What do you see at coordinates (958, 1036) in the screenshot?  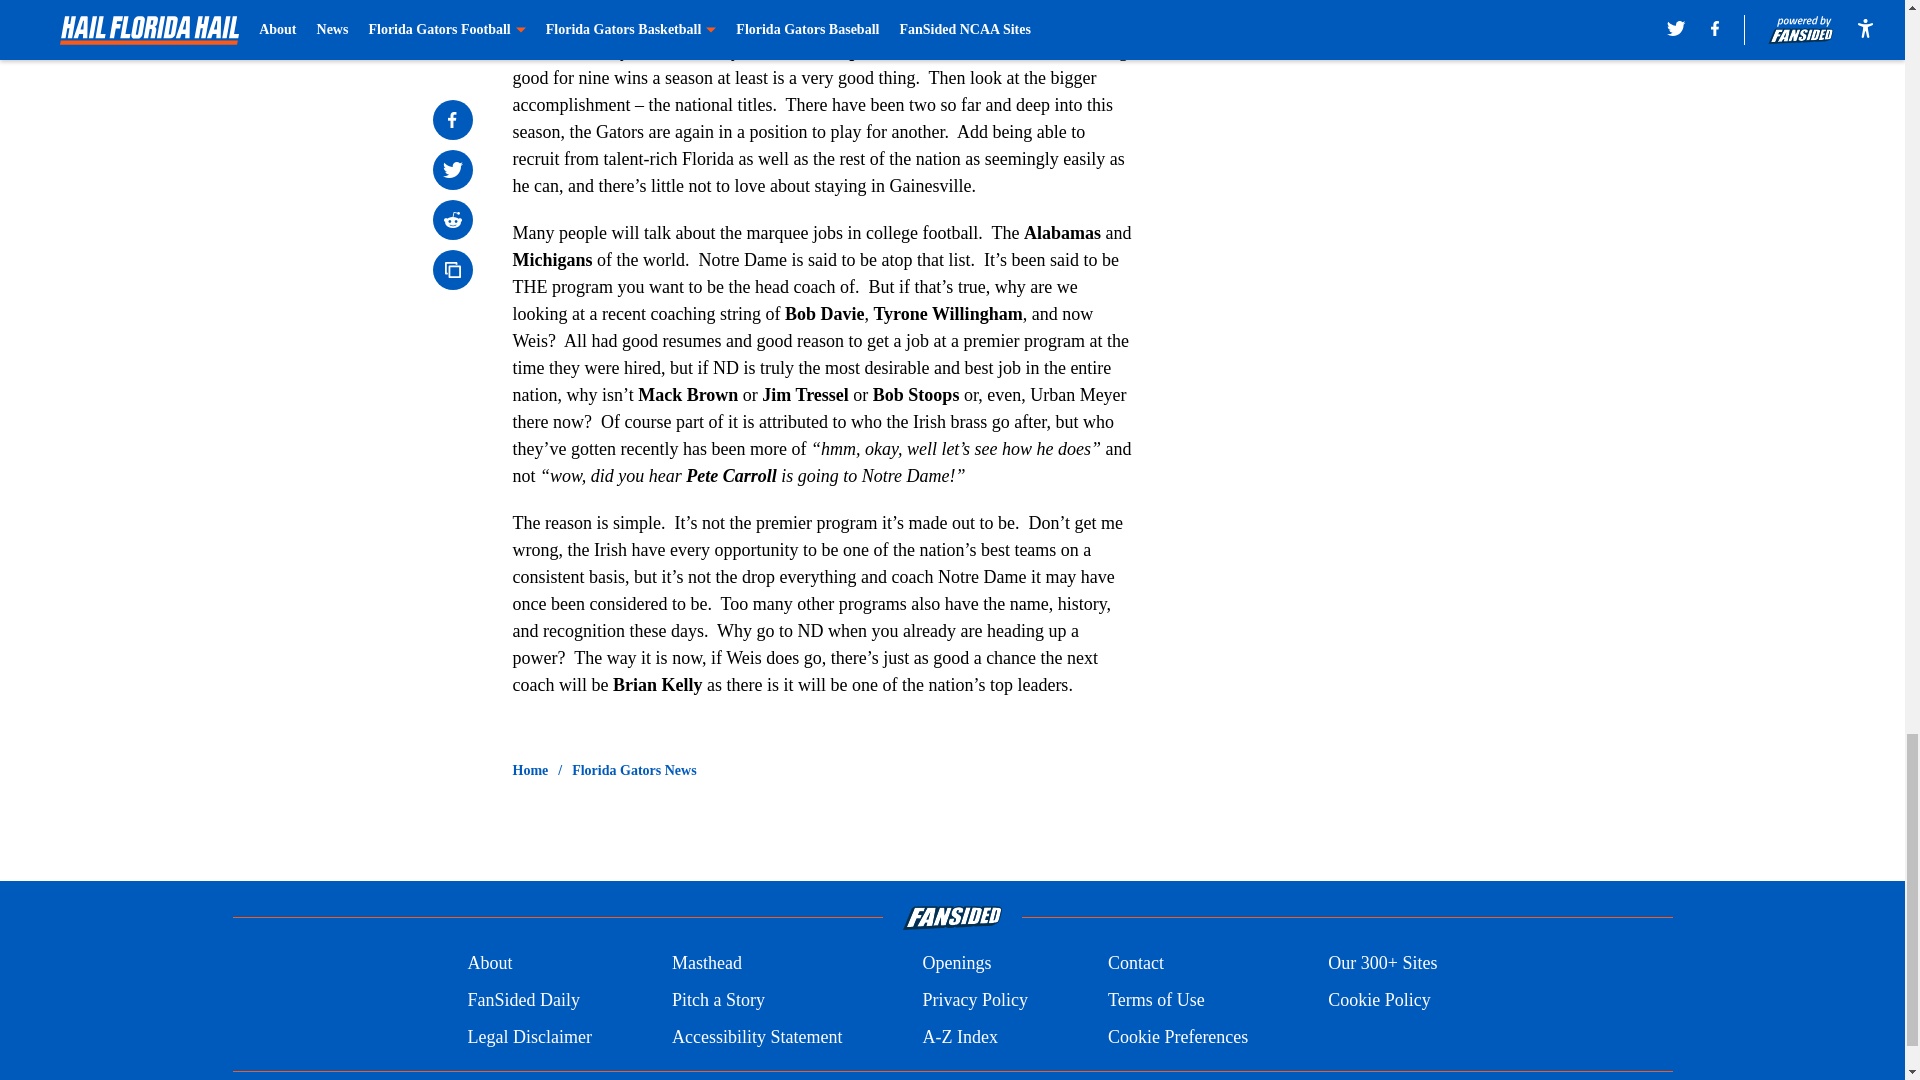 I see `A-Z Index` at bounding box center [958, 1036].